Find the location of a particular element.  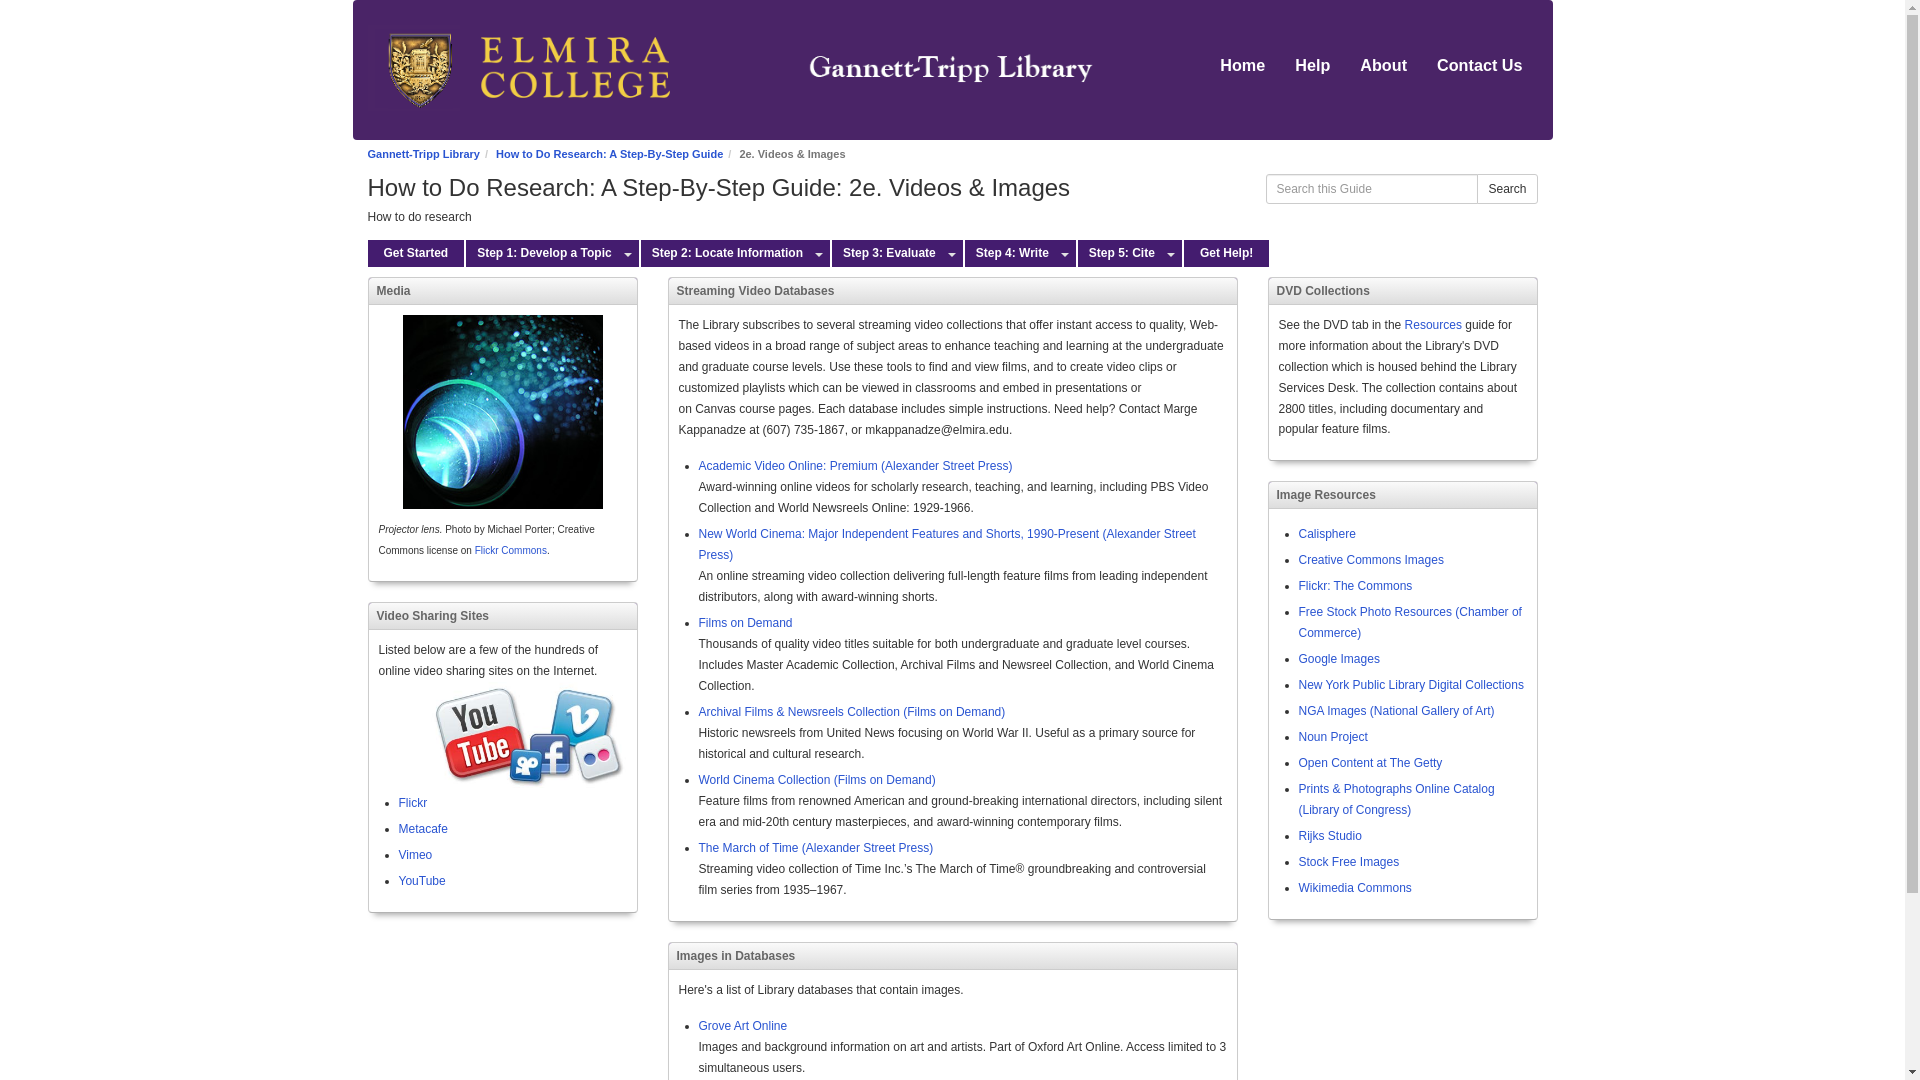

Contact Us is located at coordinates (1480, 64).